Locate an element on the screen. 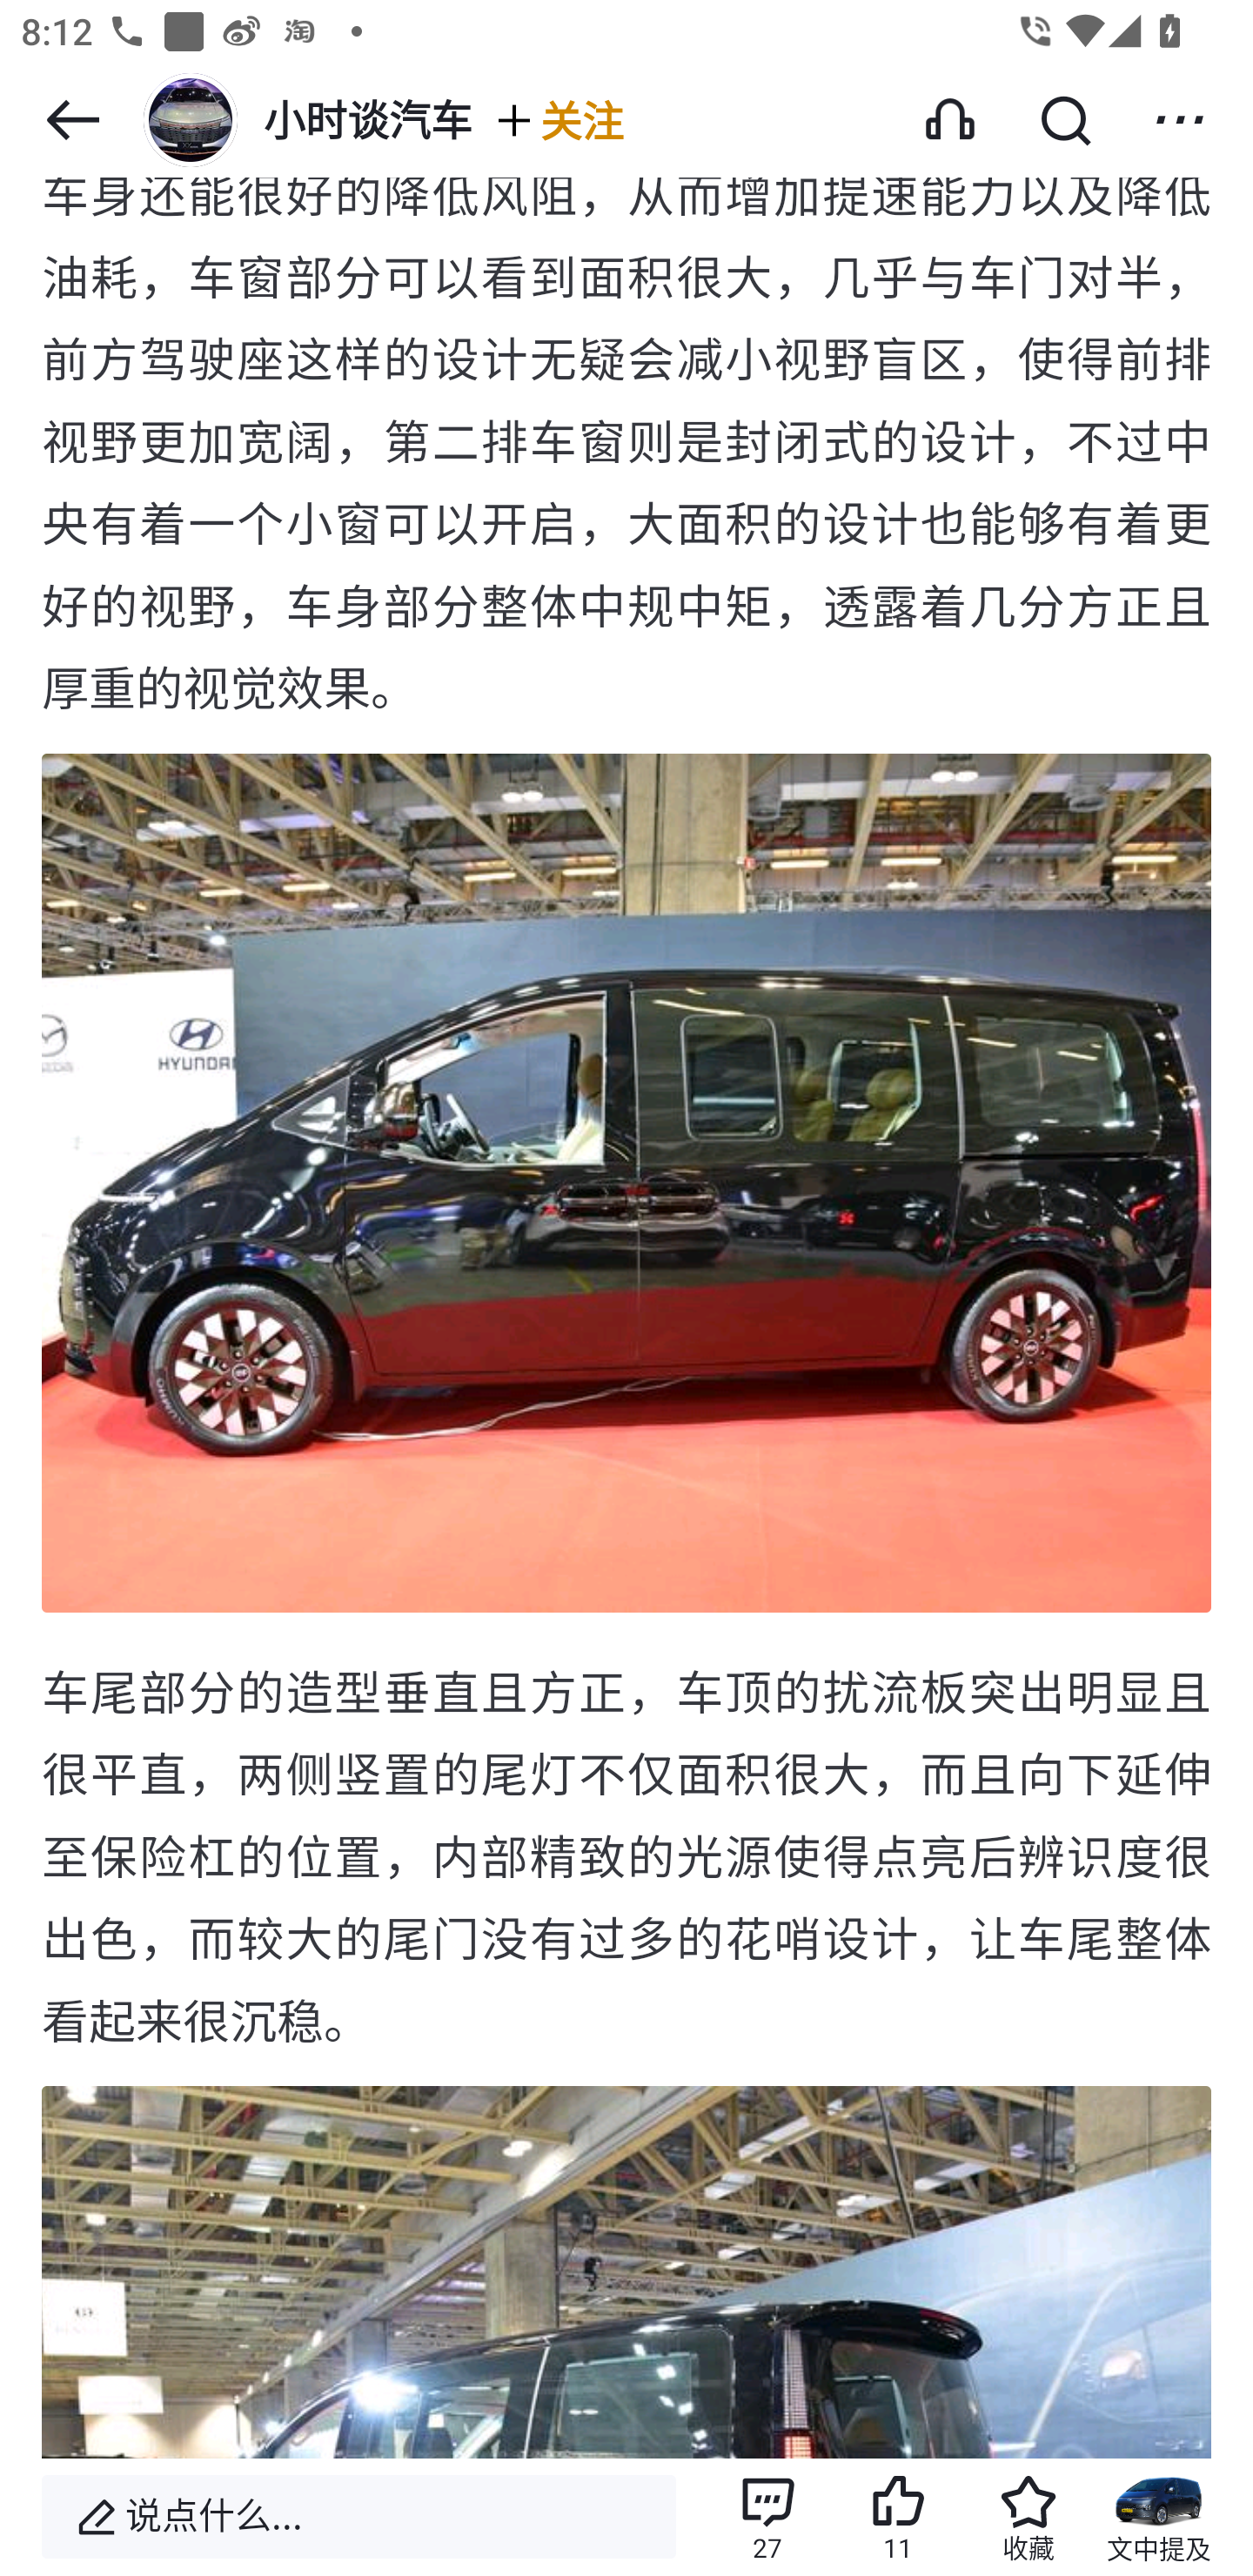 The width and height of the screenshot is (1253, 2576).  is located at coordinates (1065, 119).